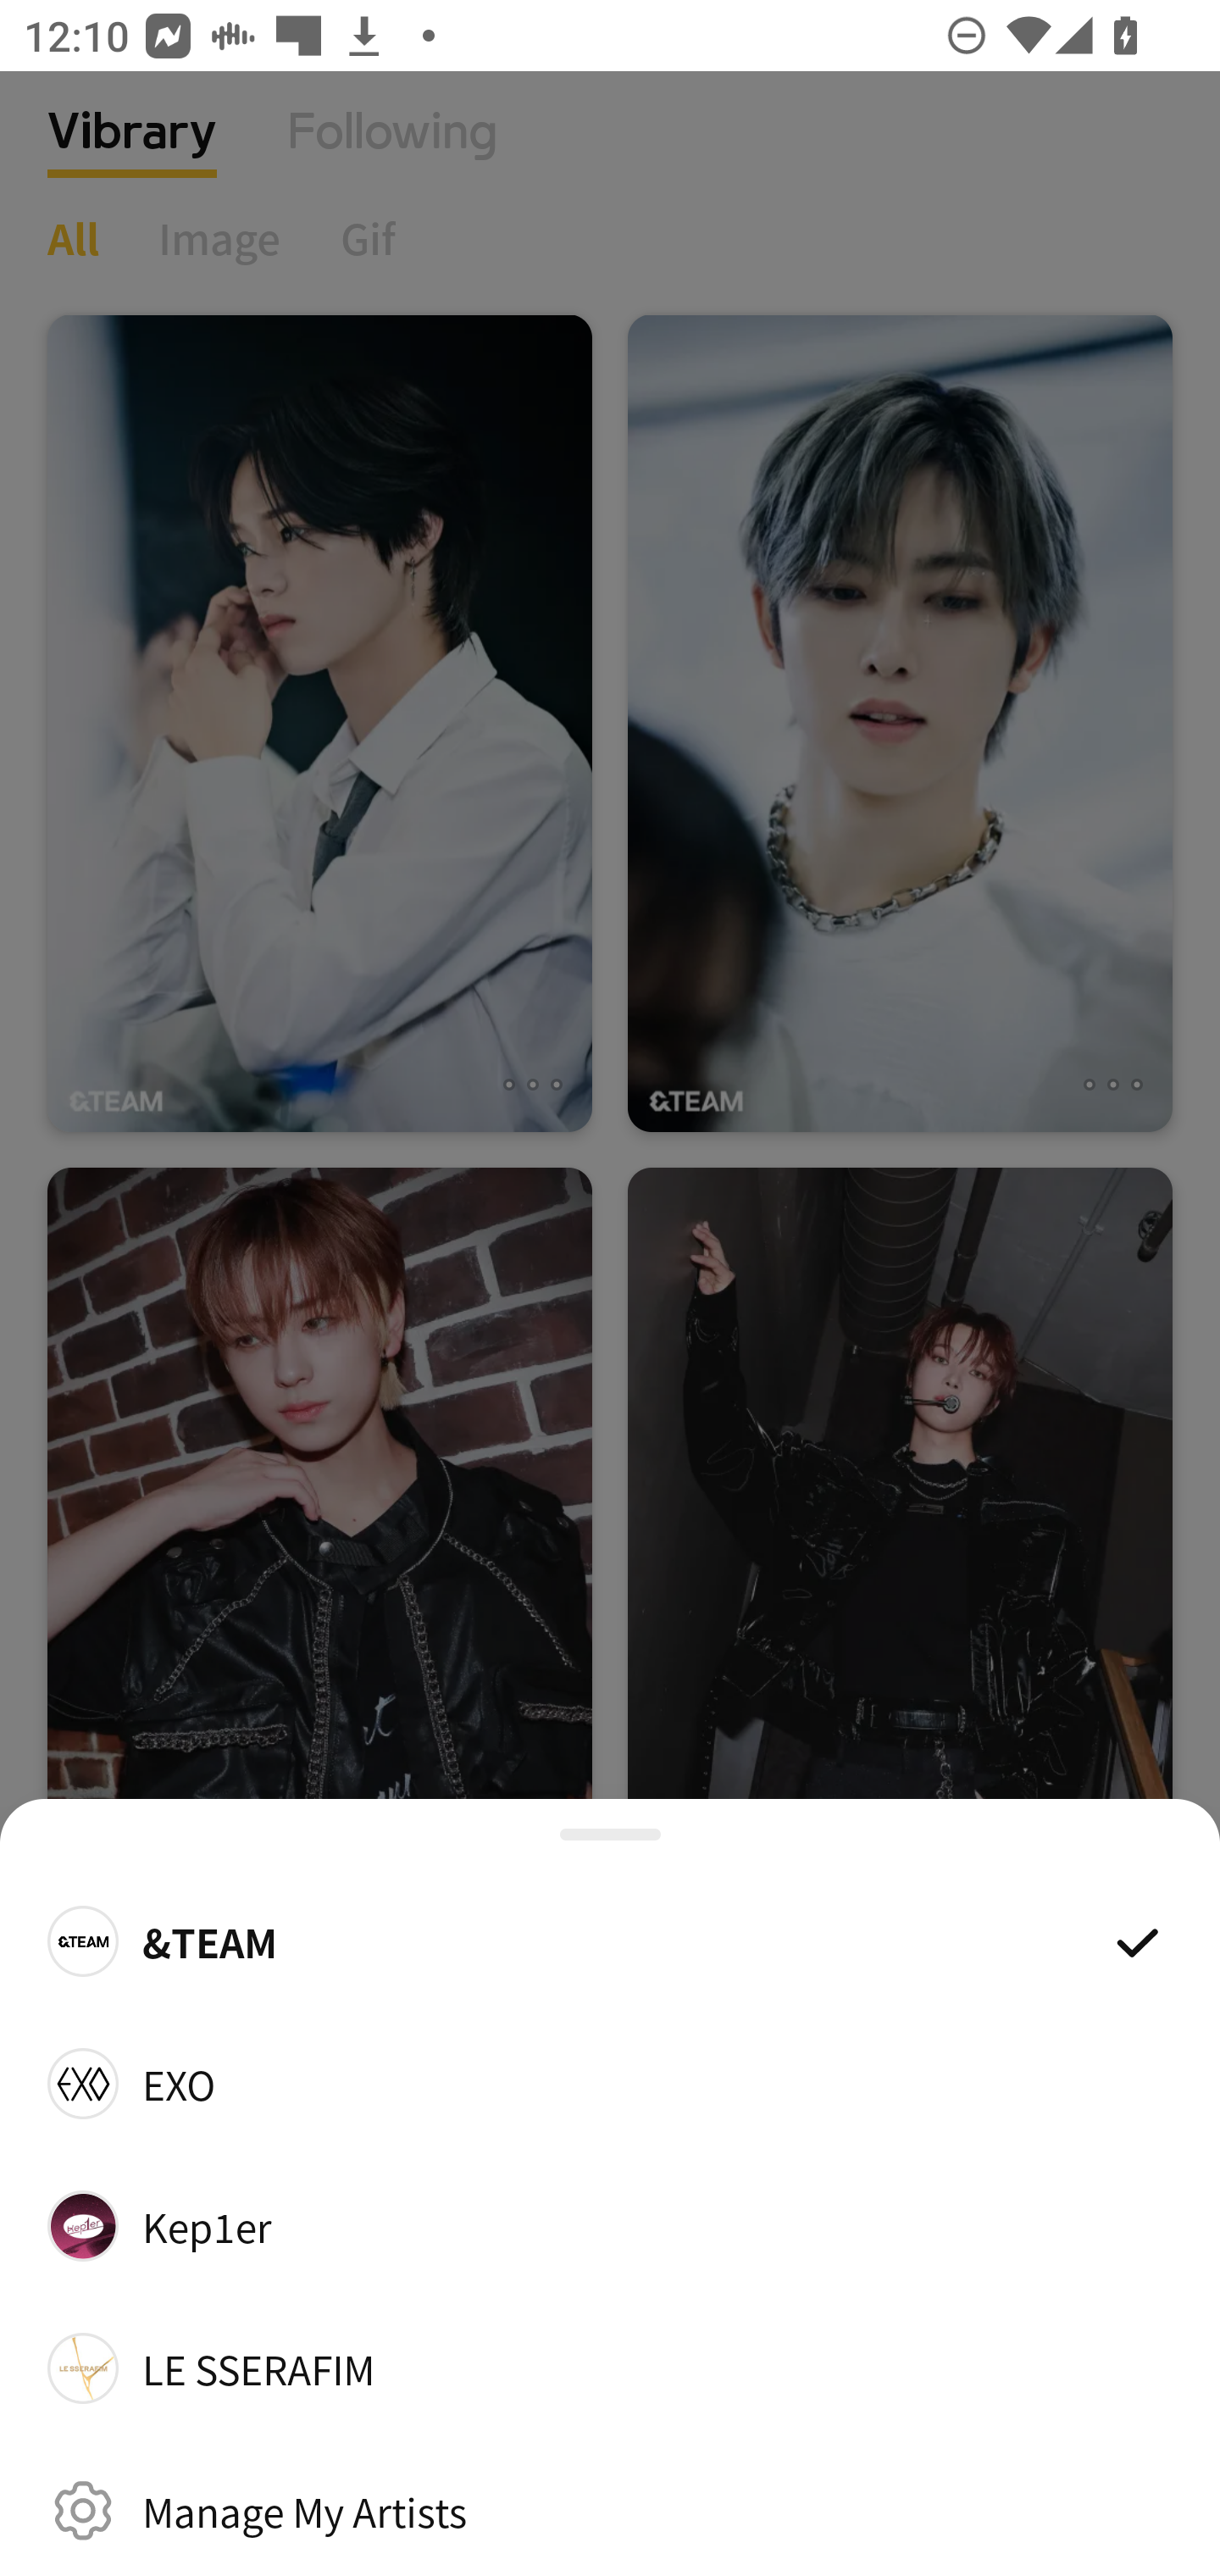  I want to click on LE SSERAFIM, so click(610, 2368).